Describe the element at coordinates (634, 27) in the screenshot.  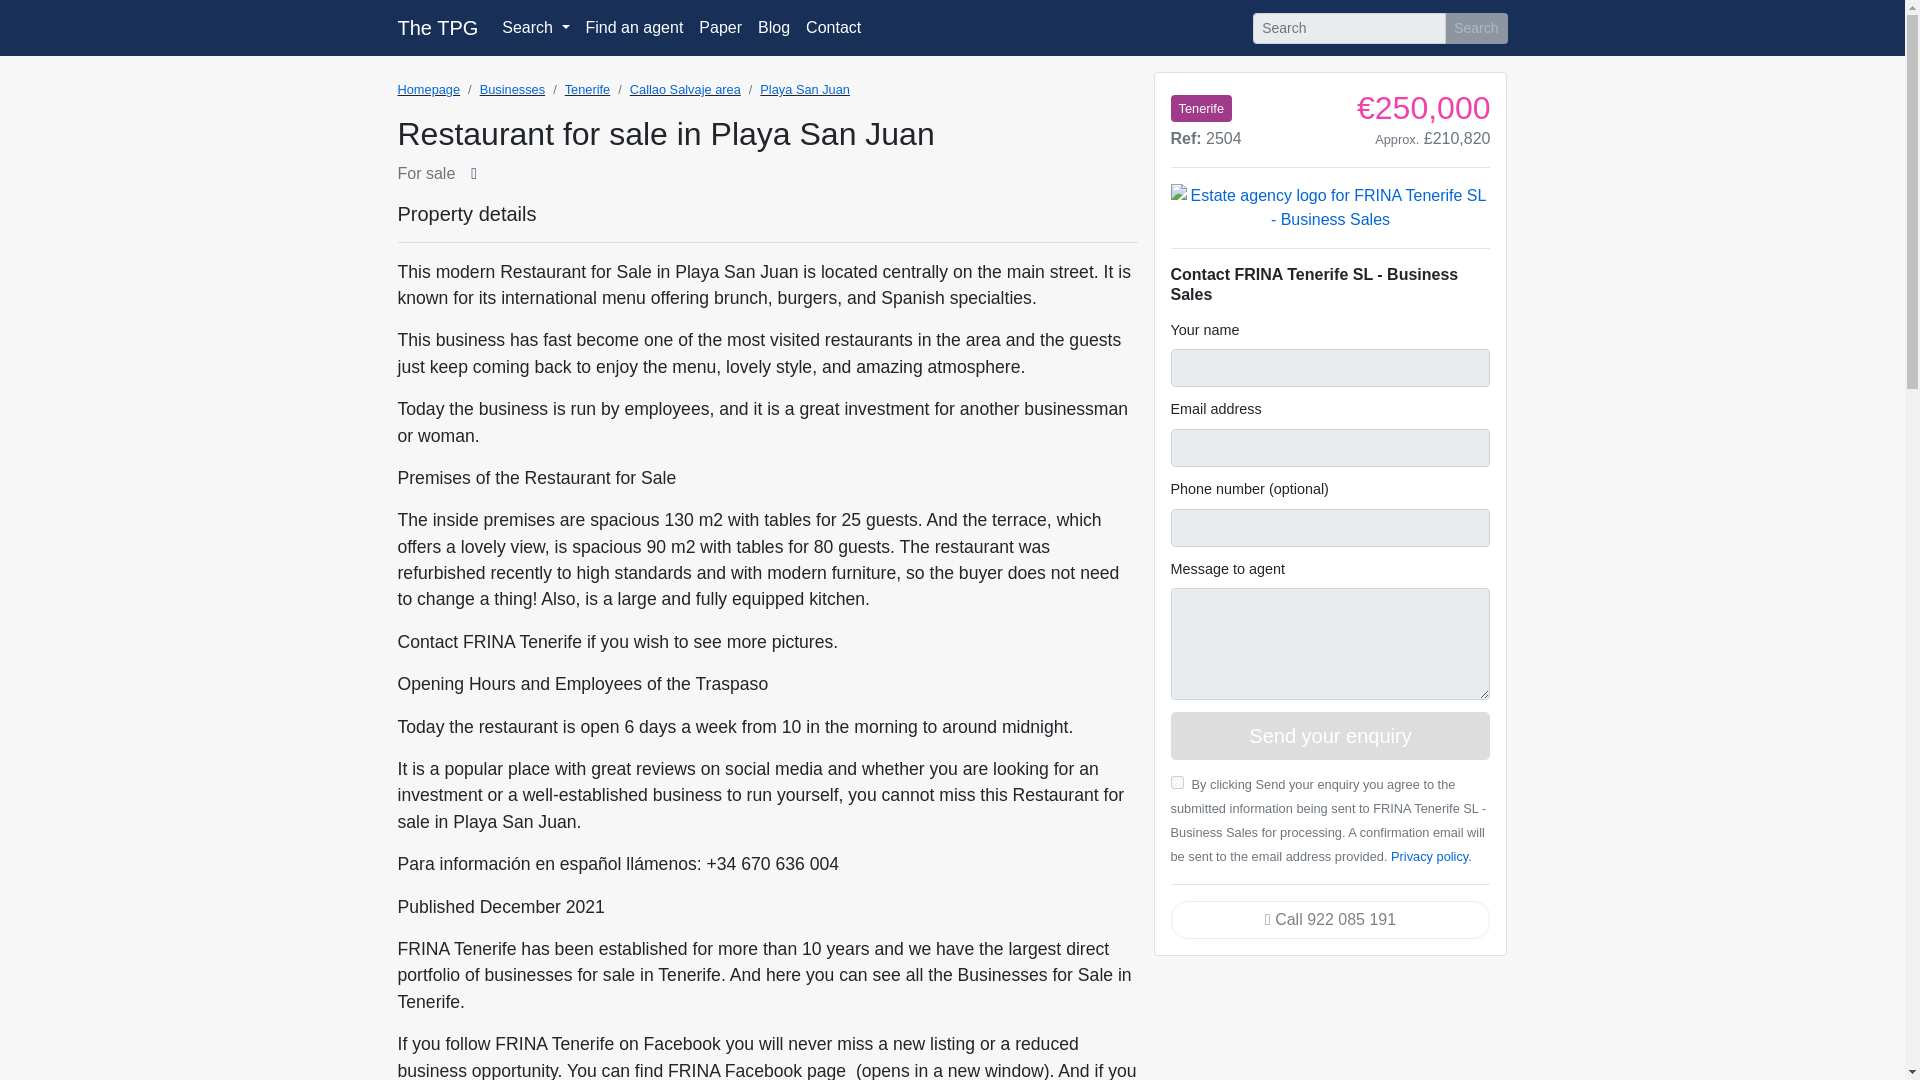
I see `Find an agent` at that location.